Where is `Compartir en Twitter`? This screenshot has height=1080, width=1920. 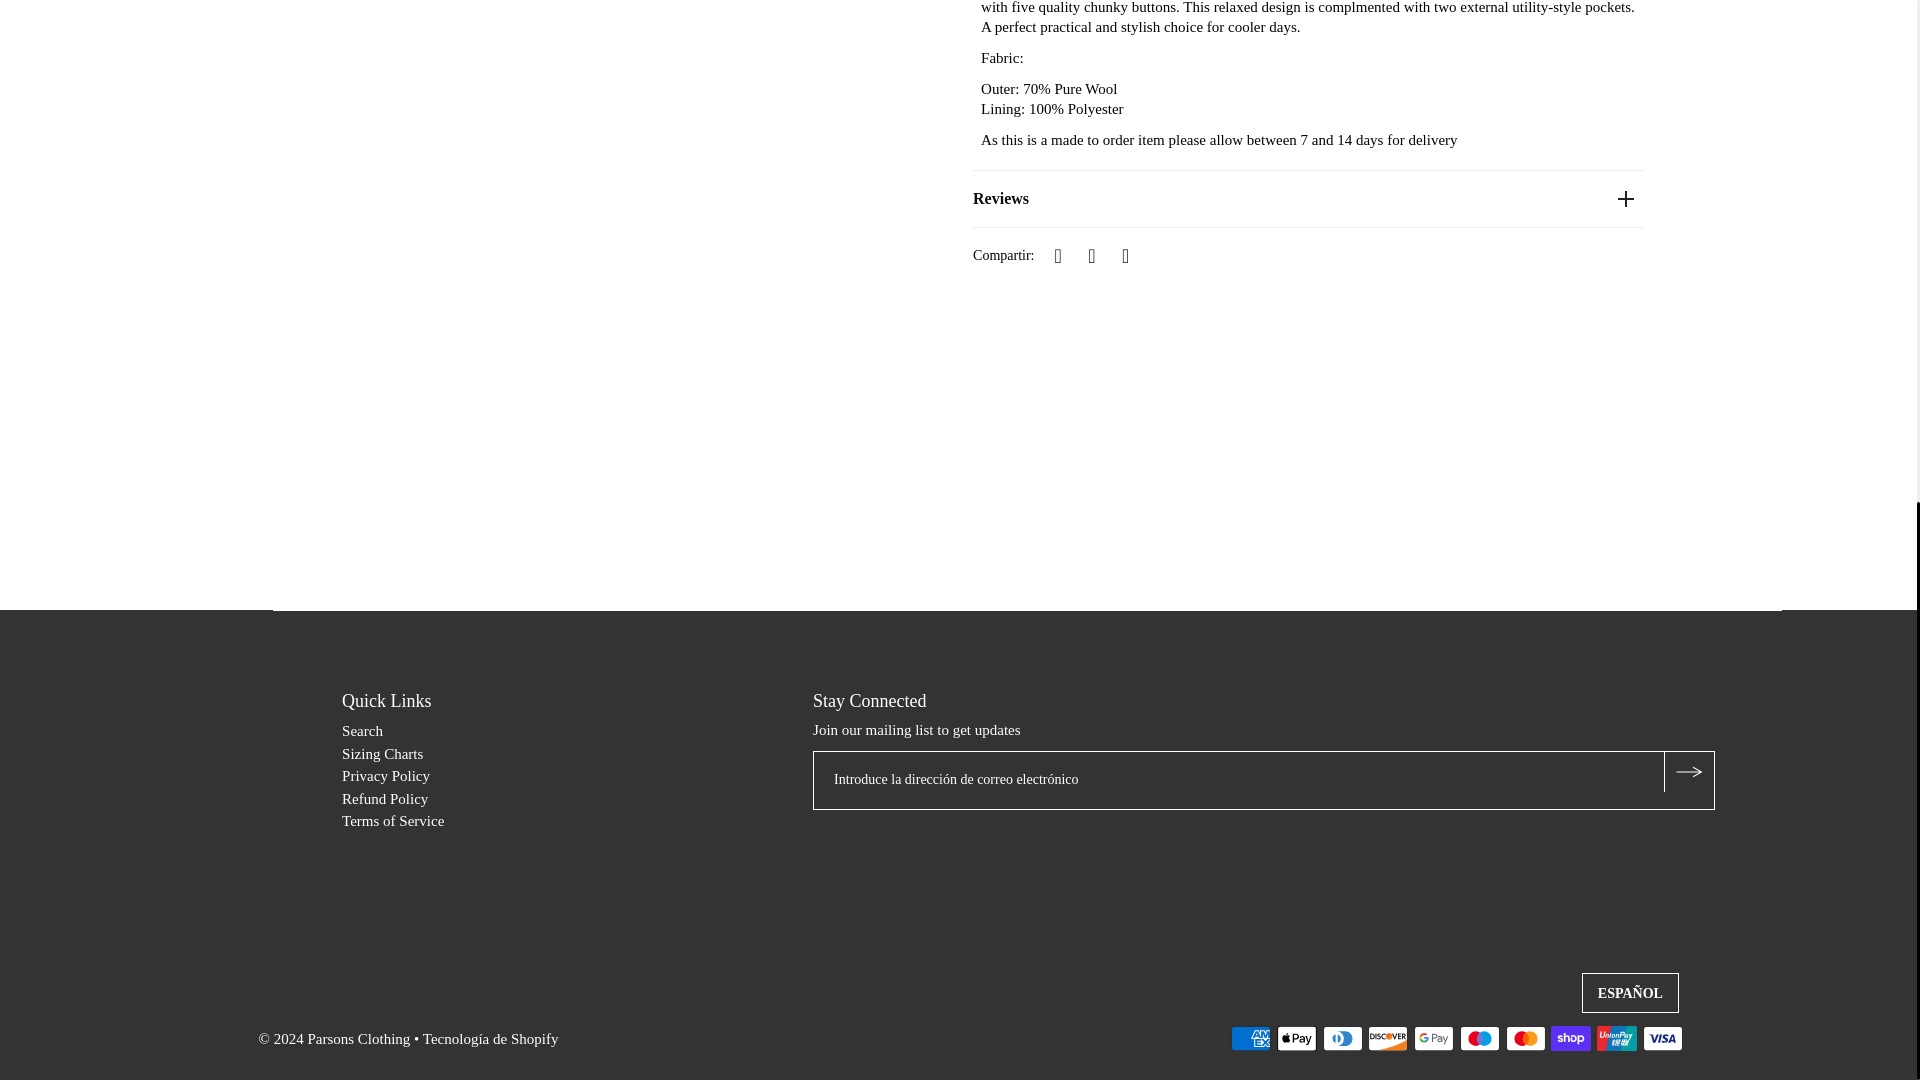
Compartir en Twitter is located at coordinates (1092, 254).